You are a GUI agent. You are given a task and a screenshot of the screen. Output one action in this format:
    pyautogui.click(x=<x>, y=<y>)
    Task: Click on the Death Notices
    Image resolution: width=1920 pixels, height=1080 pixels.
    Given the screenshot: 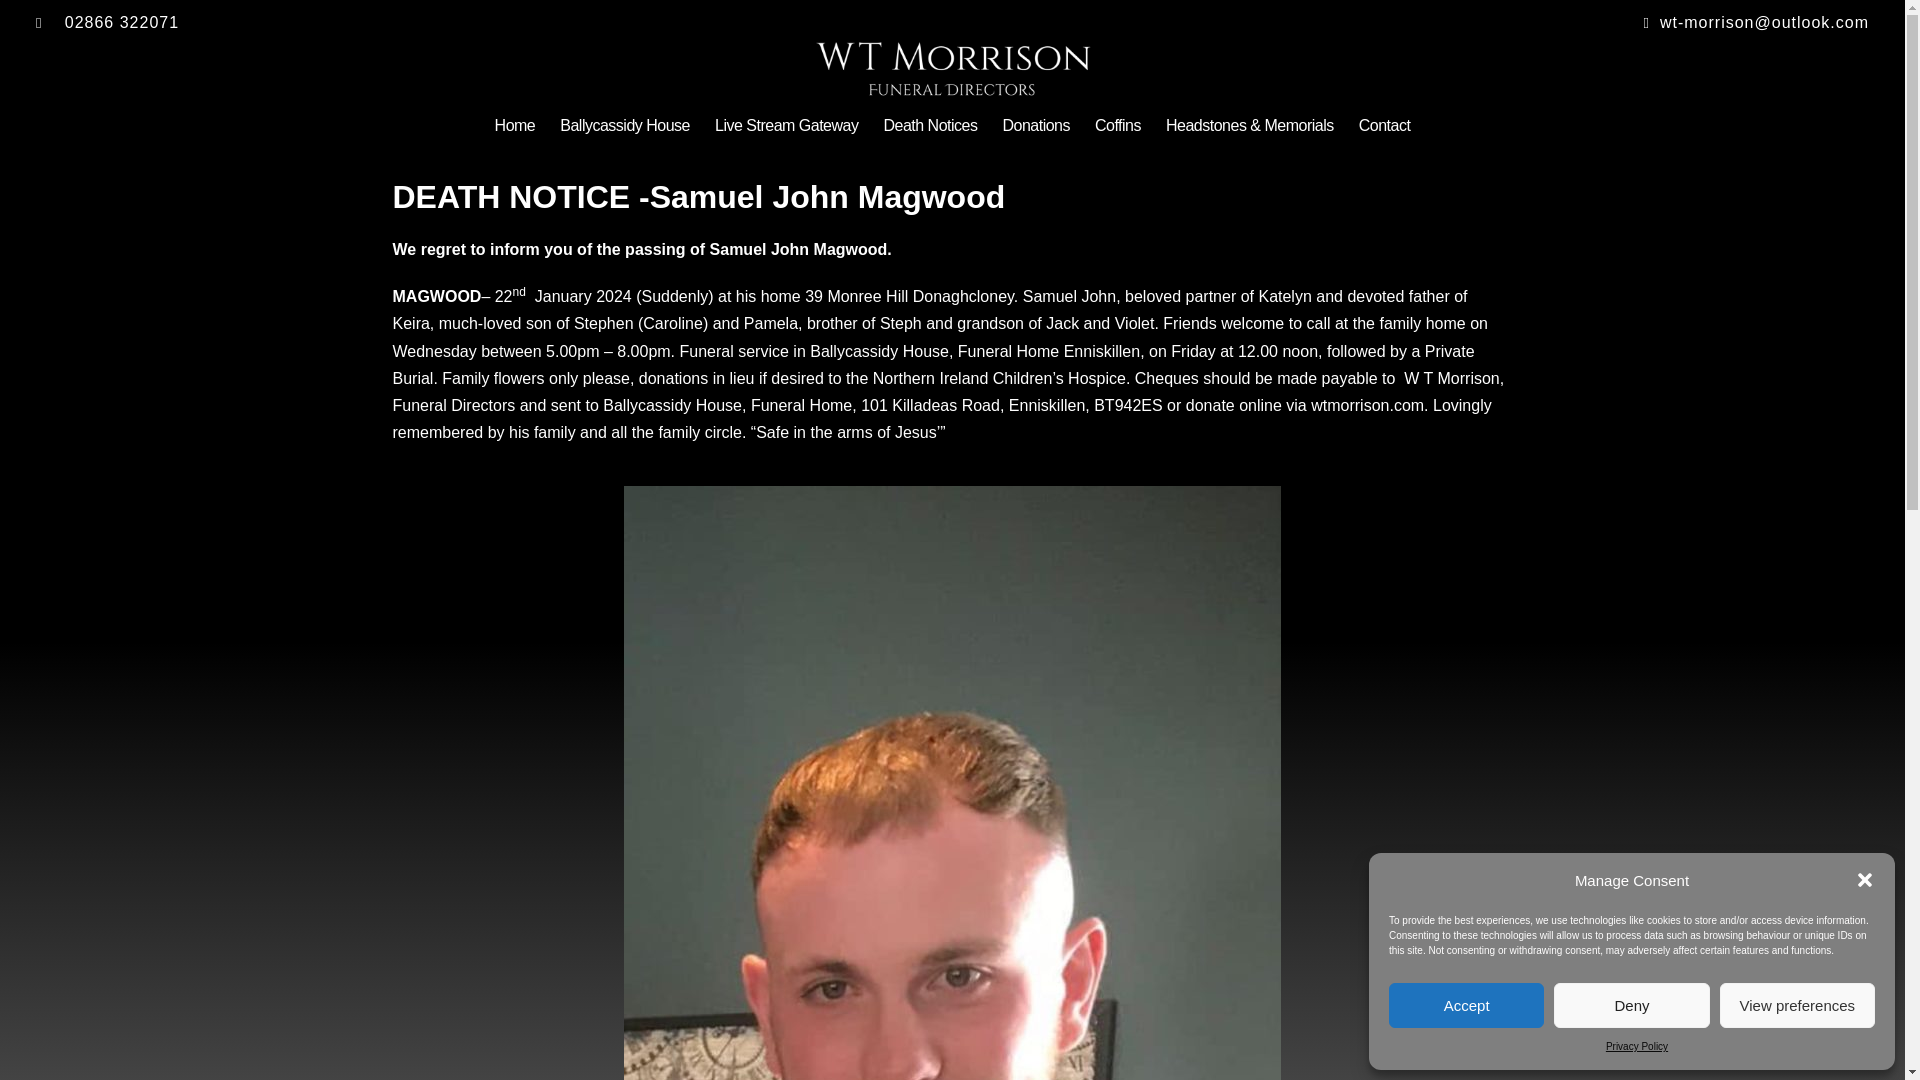 What is the action you would take?
    pyautogui.click(x=930, y=126)
    